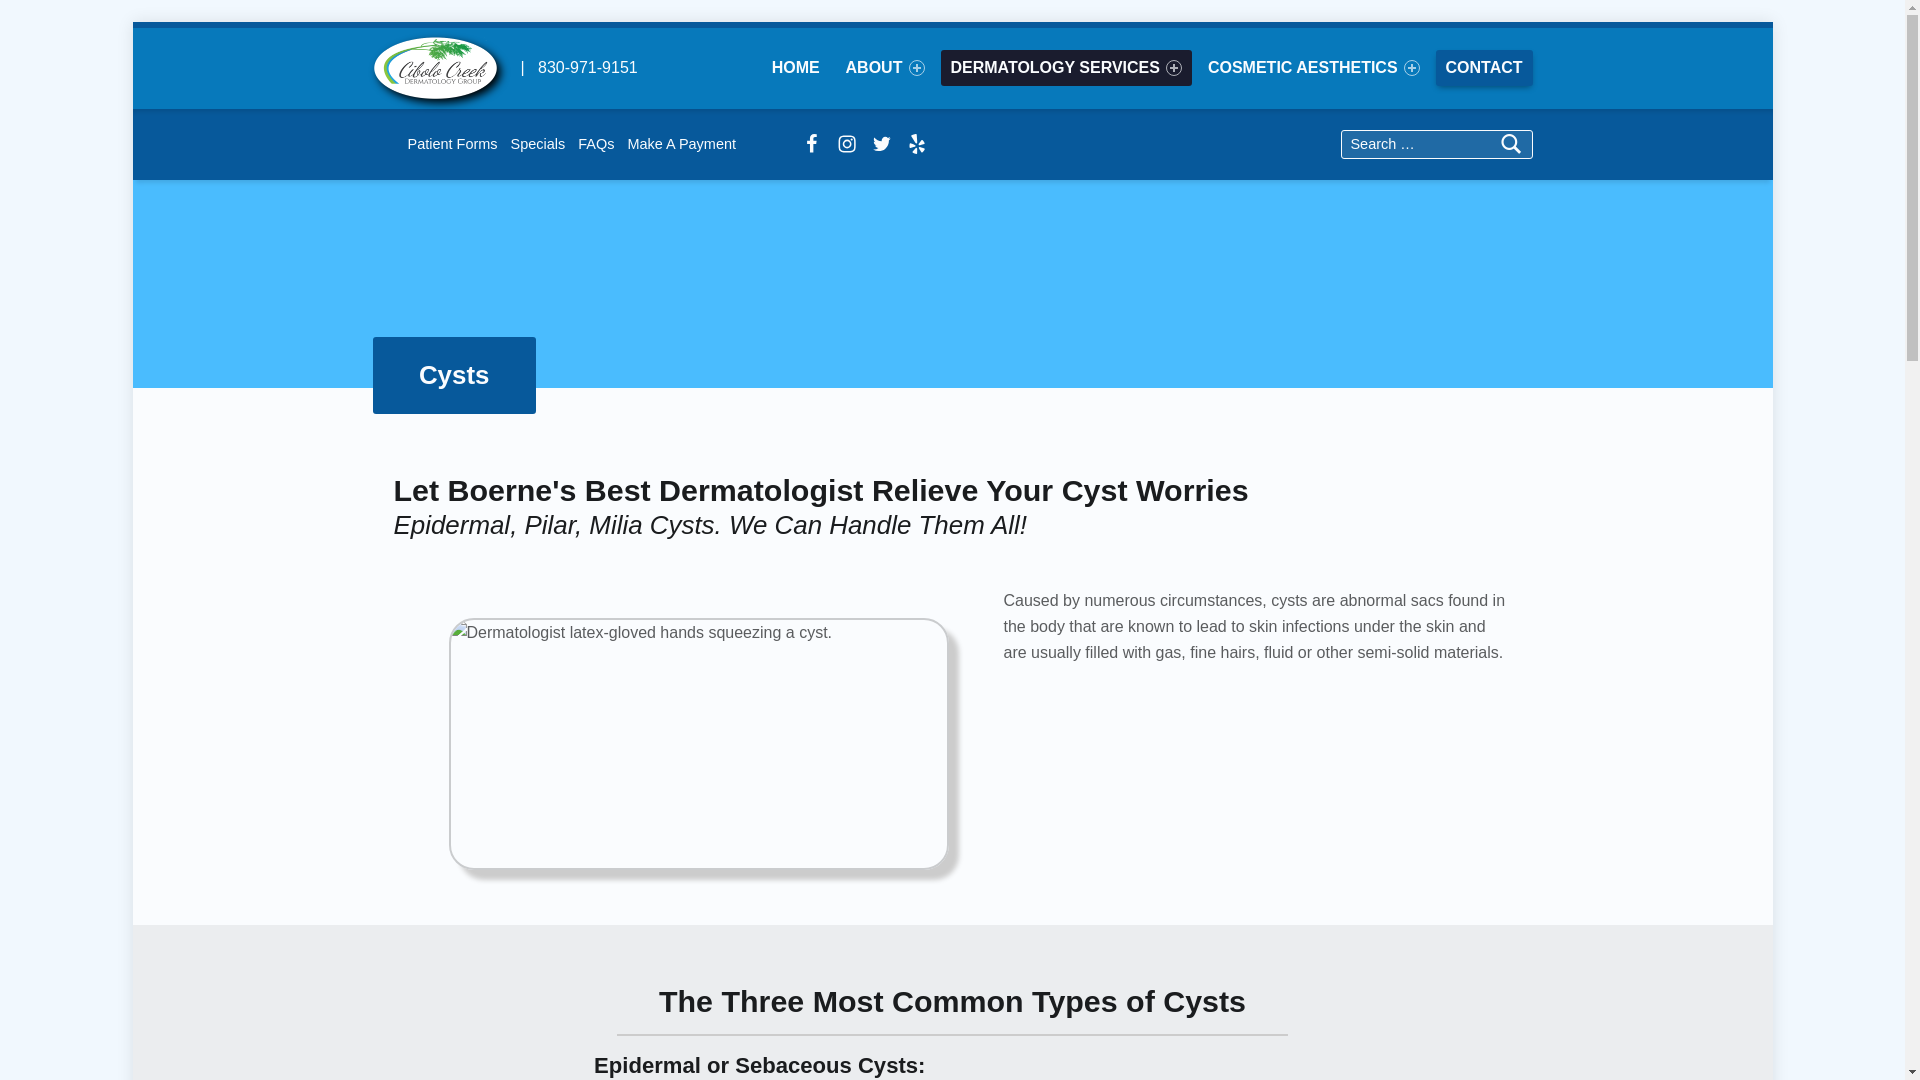 The height and width of the screenshot is (1080, 1920). I want to click on ABOUT, so click(885, 68).